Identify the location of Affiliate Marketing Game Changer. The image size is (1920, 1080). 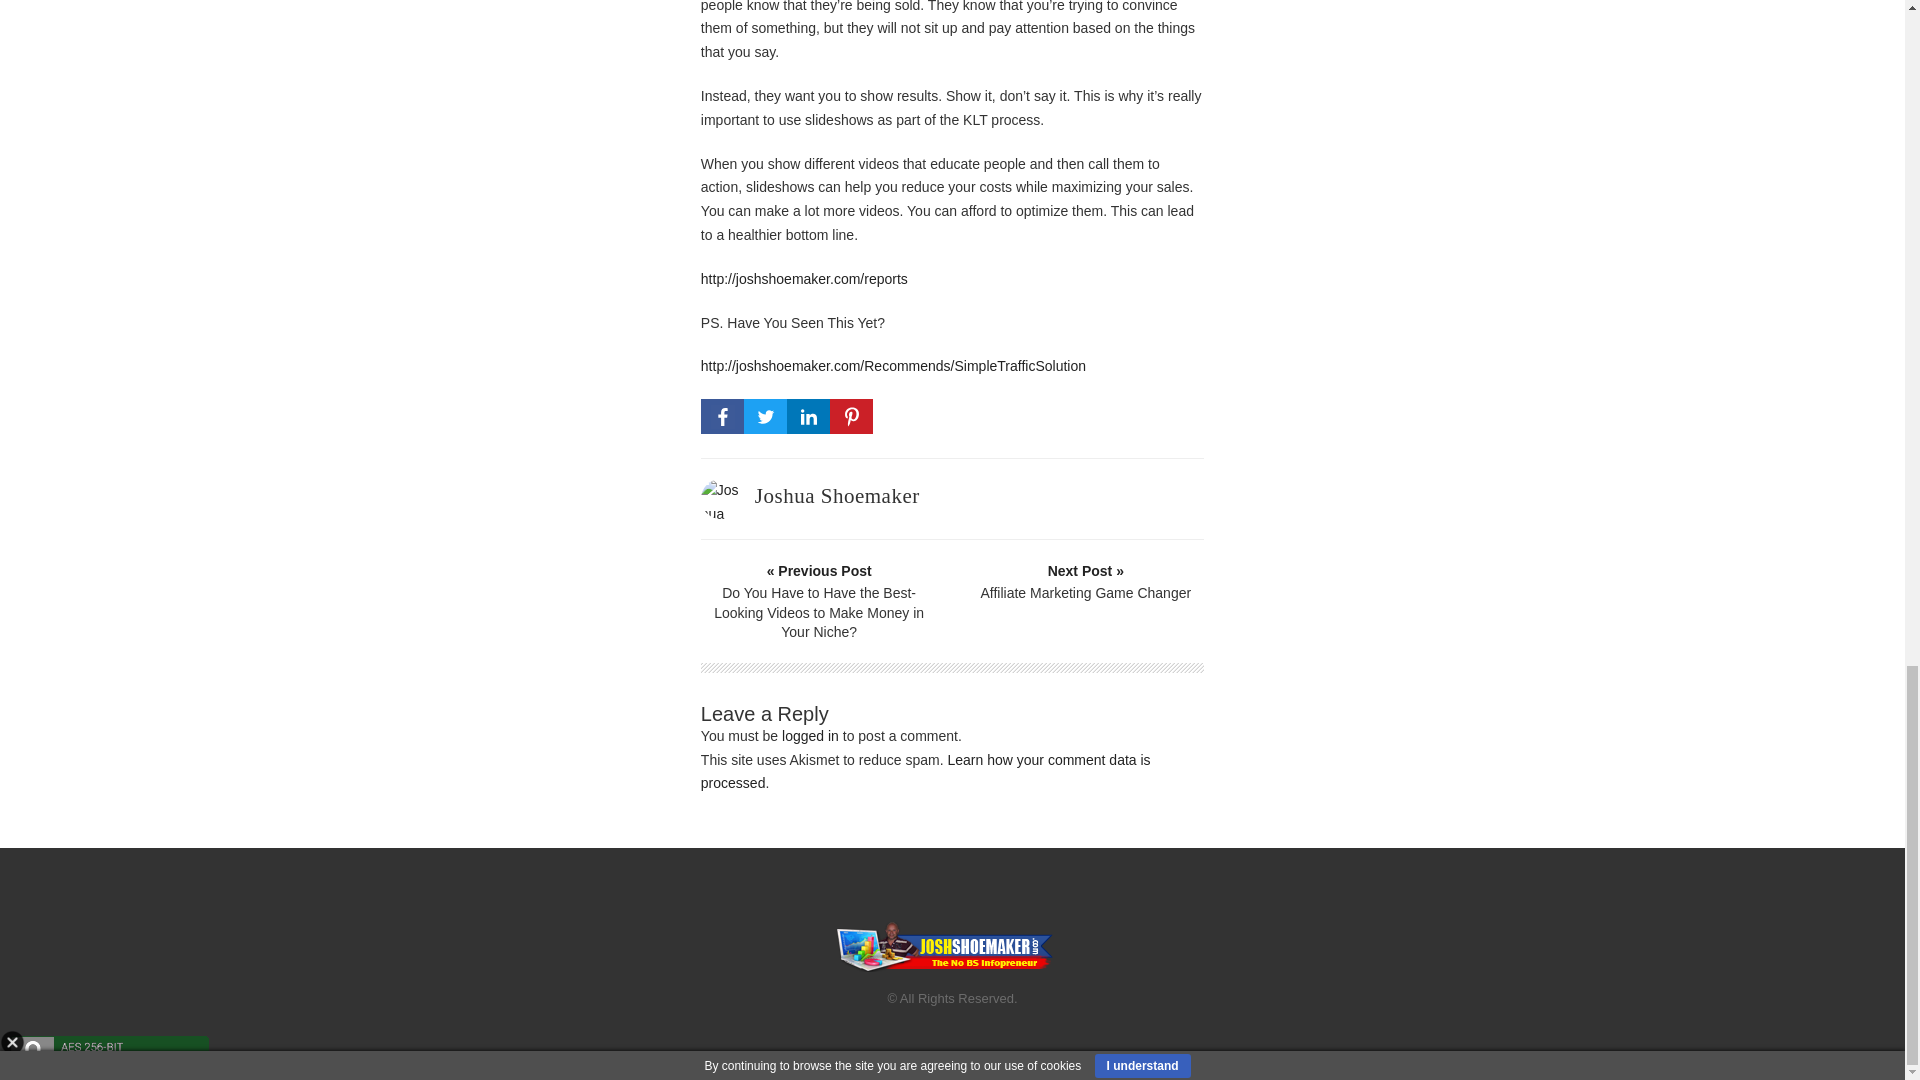
(1086, 581).